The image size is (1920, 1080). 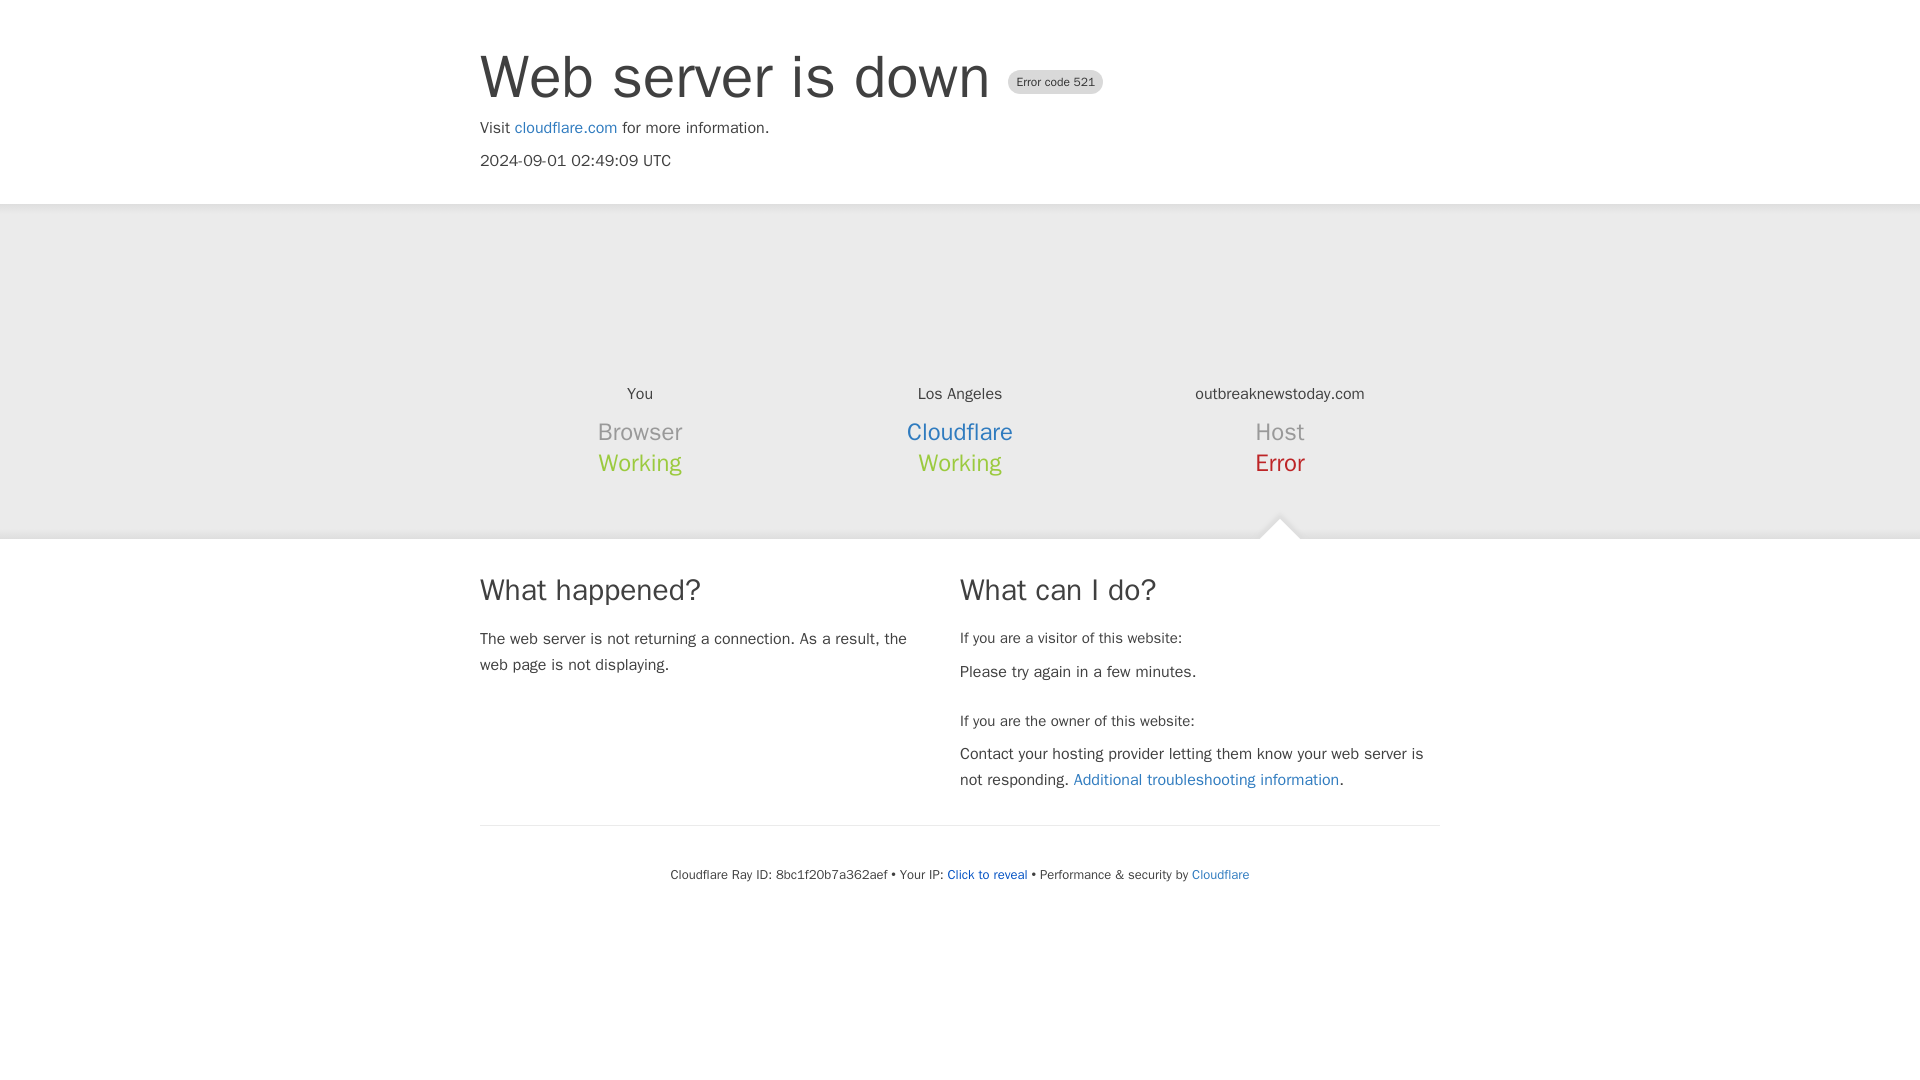 I want to click on Click to reveal, so click(x=988, y=875).